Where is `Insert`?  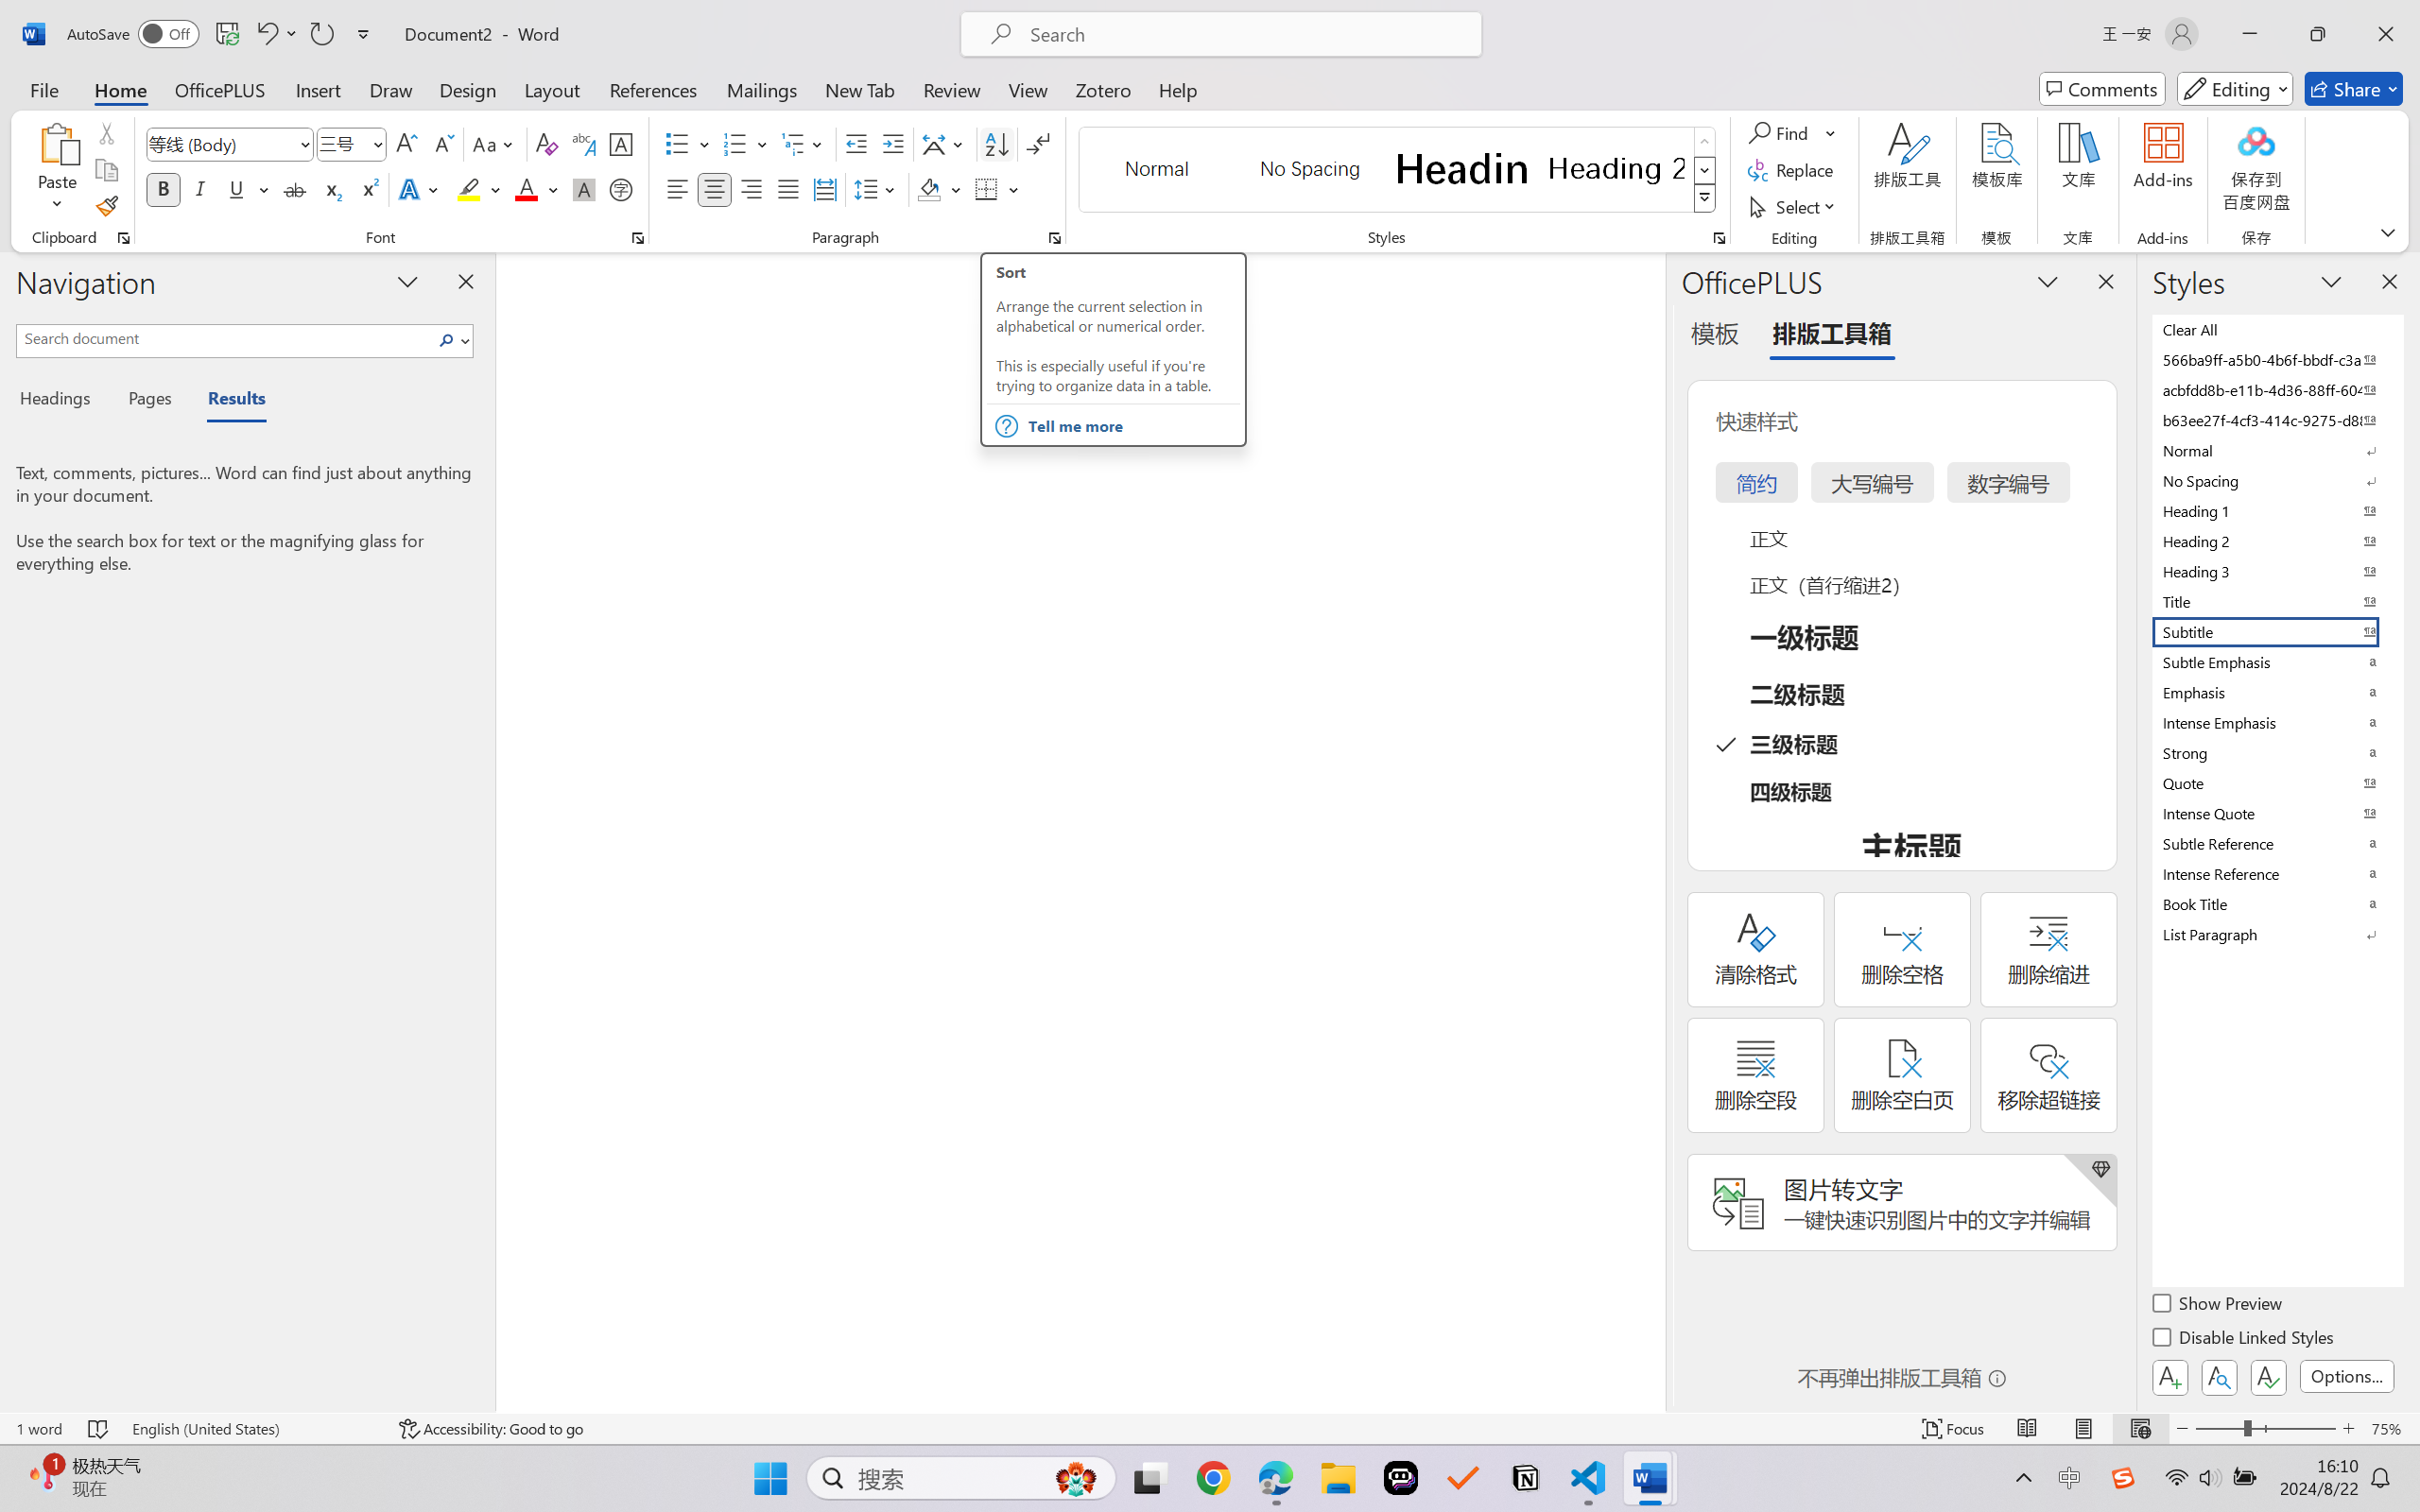
Insert is located at coordinates (318, 89).